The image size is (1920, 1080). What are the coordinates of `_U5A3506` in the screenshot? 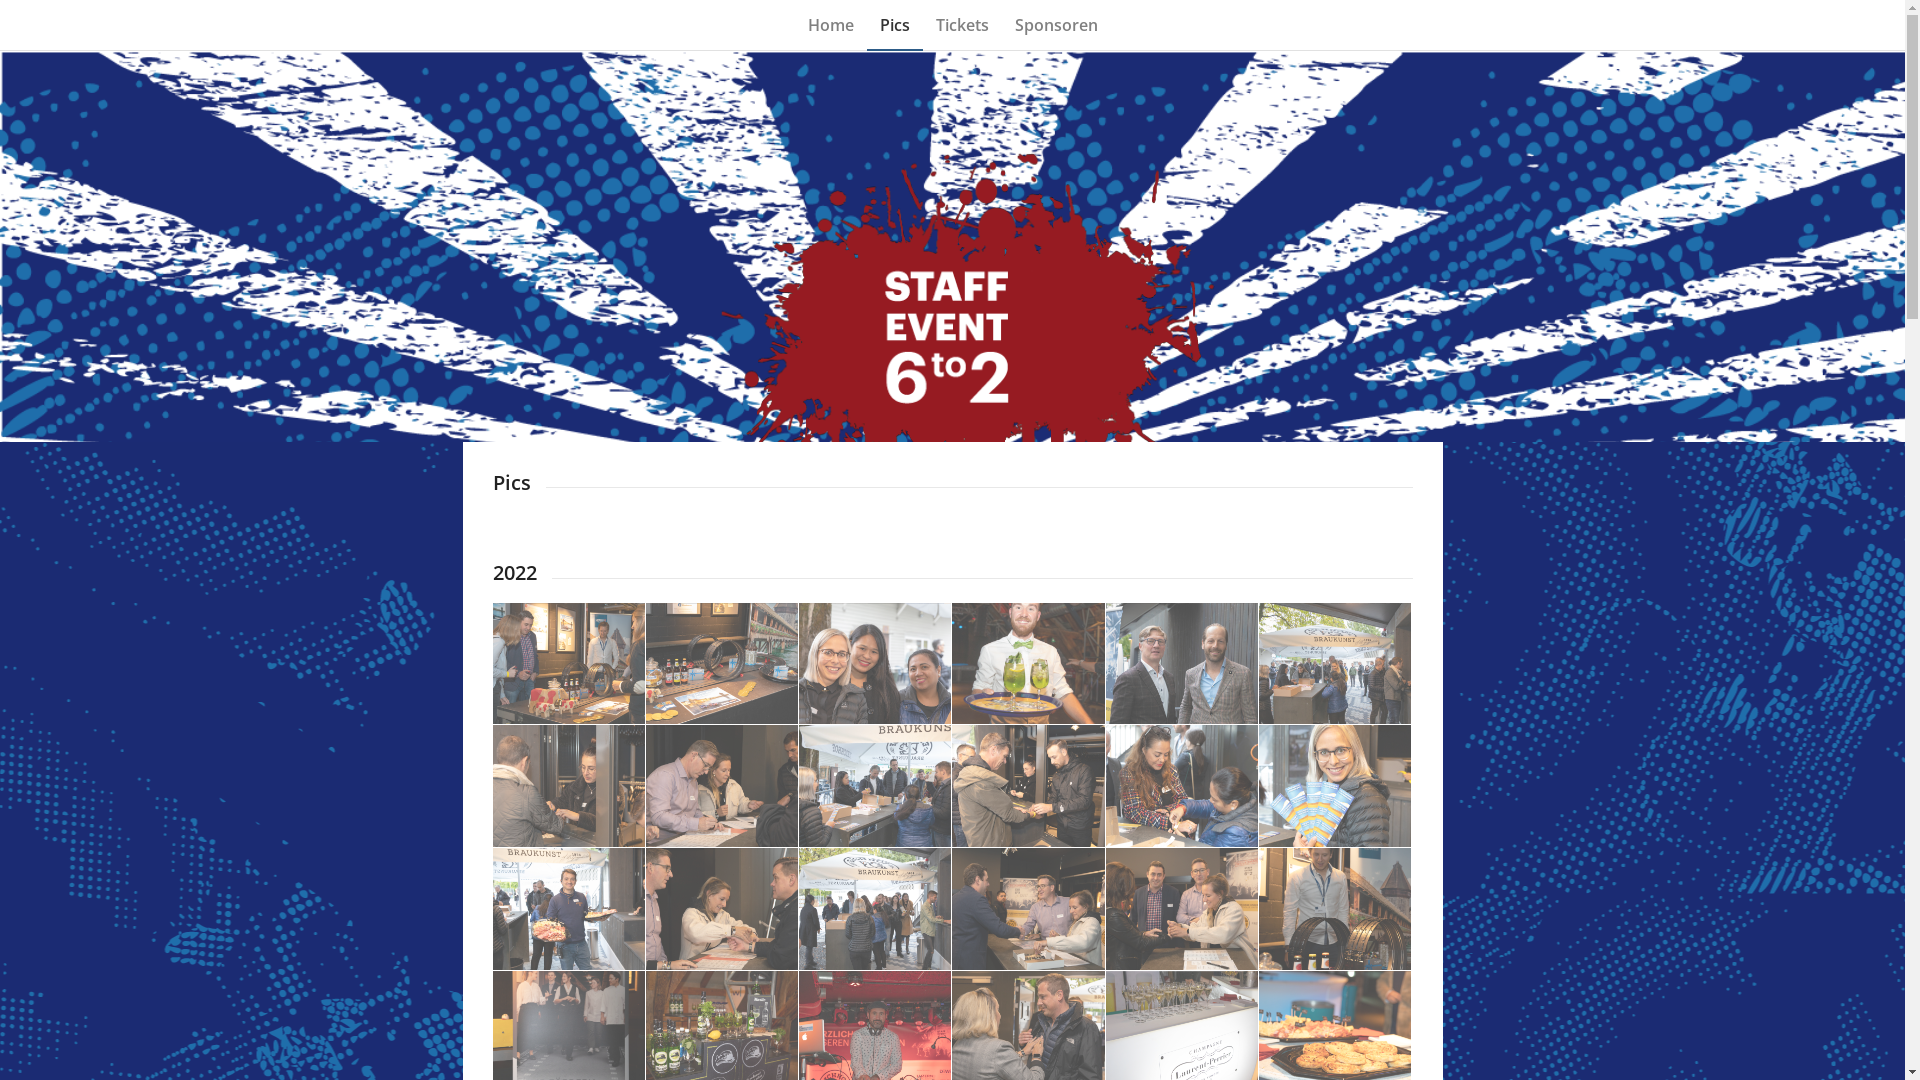 It's located at (875, 909).